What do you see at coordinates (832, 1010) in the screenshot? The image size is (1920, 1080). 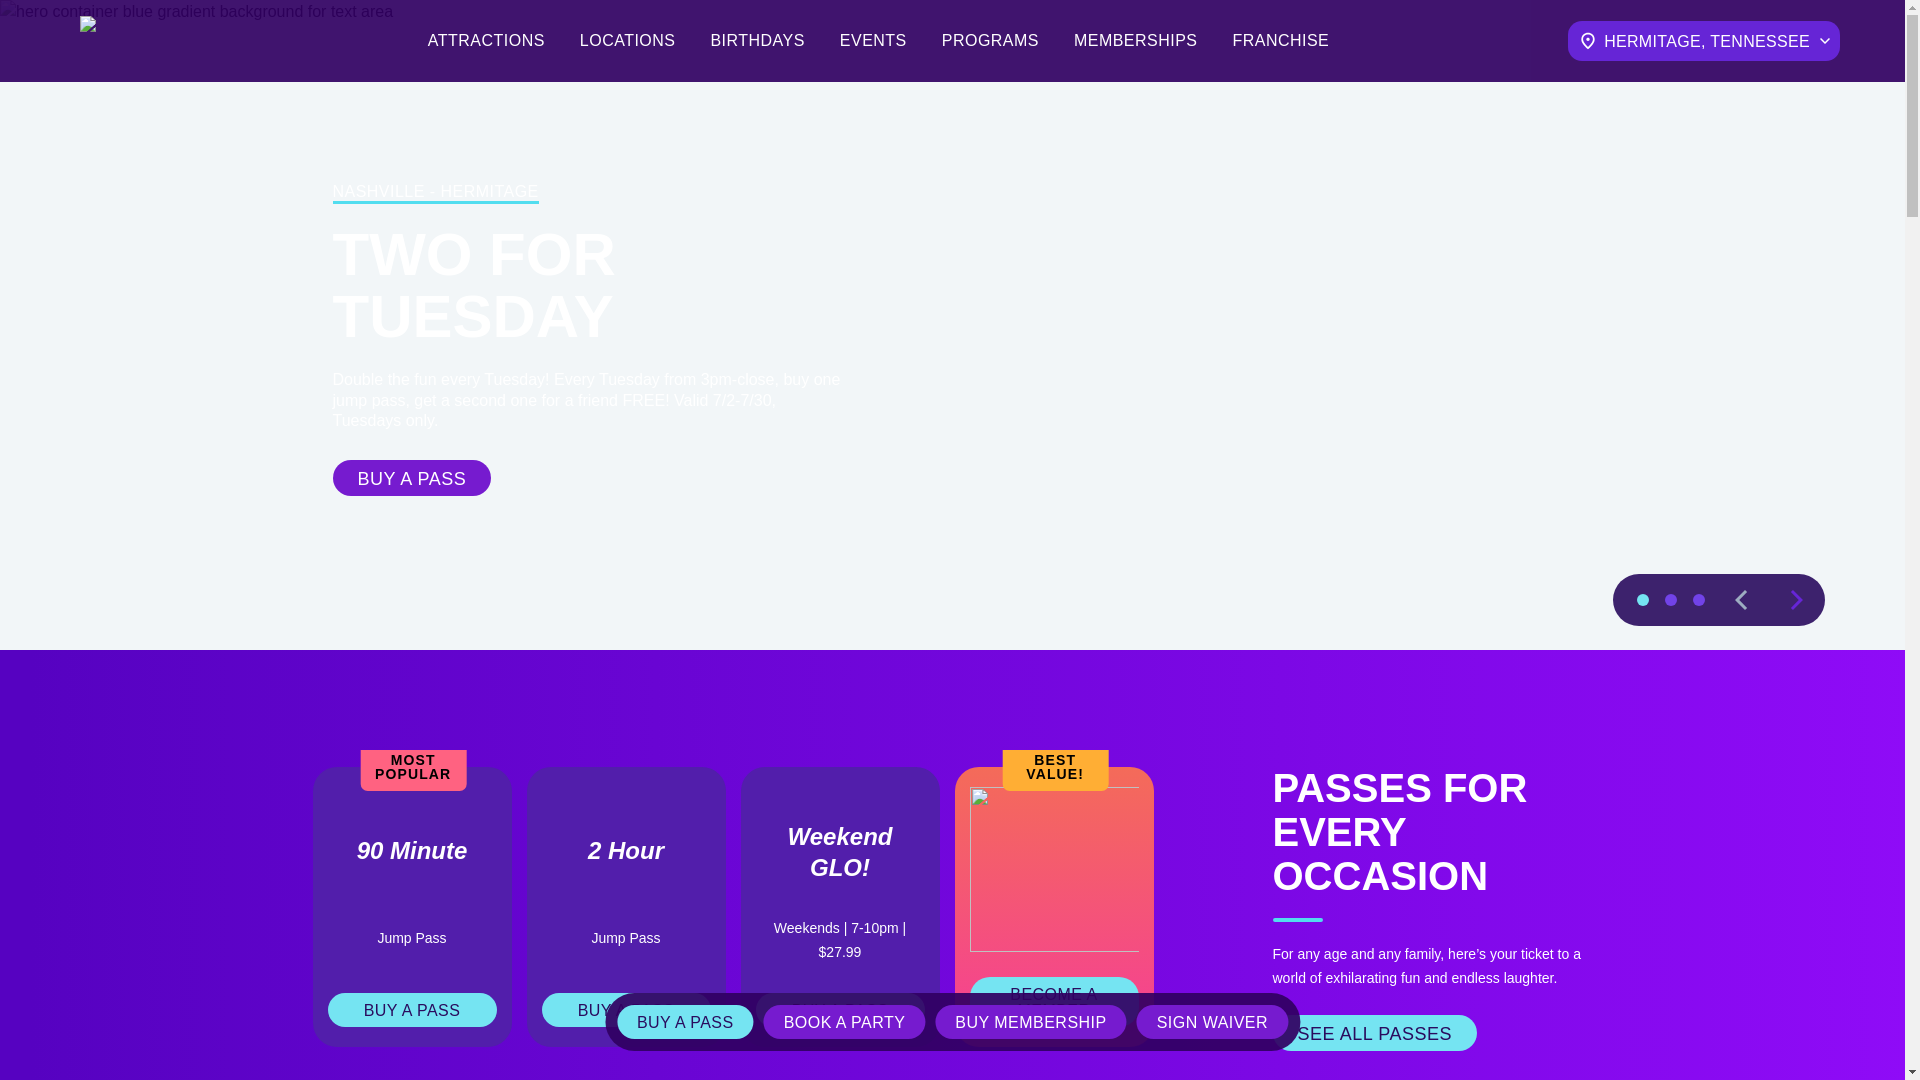 I see `BUY A PASS` at bounding box center [832, 1010].